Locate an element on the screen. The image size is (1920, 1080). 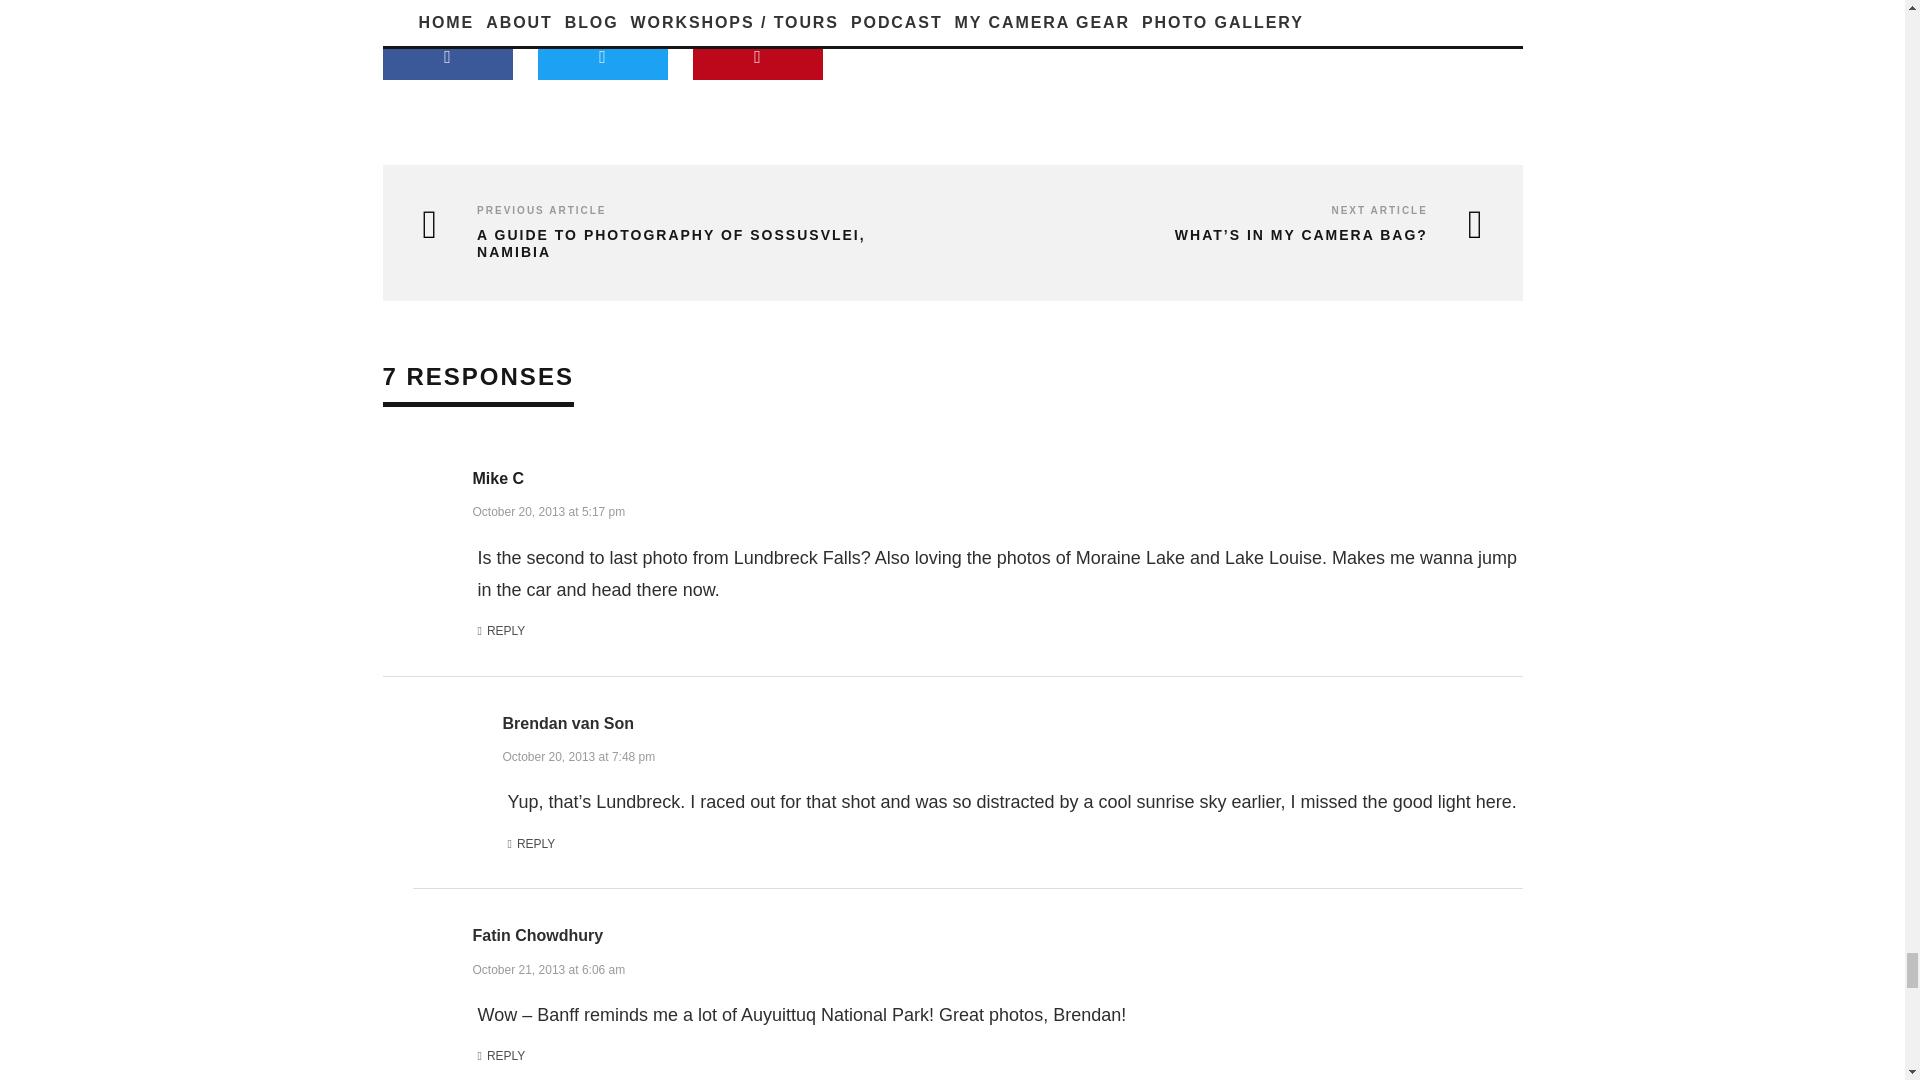
REPLY is located at coordinates (502, 1057).